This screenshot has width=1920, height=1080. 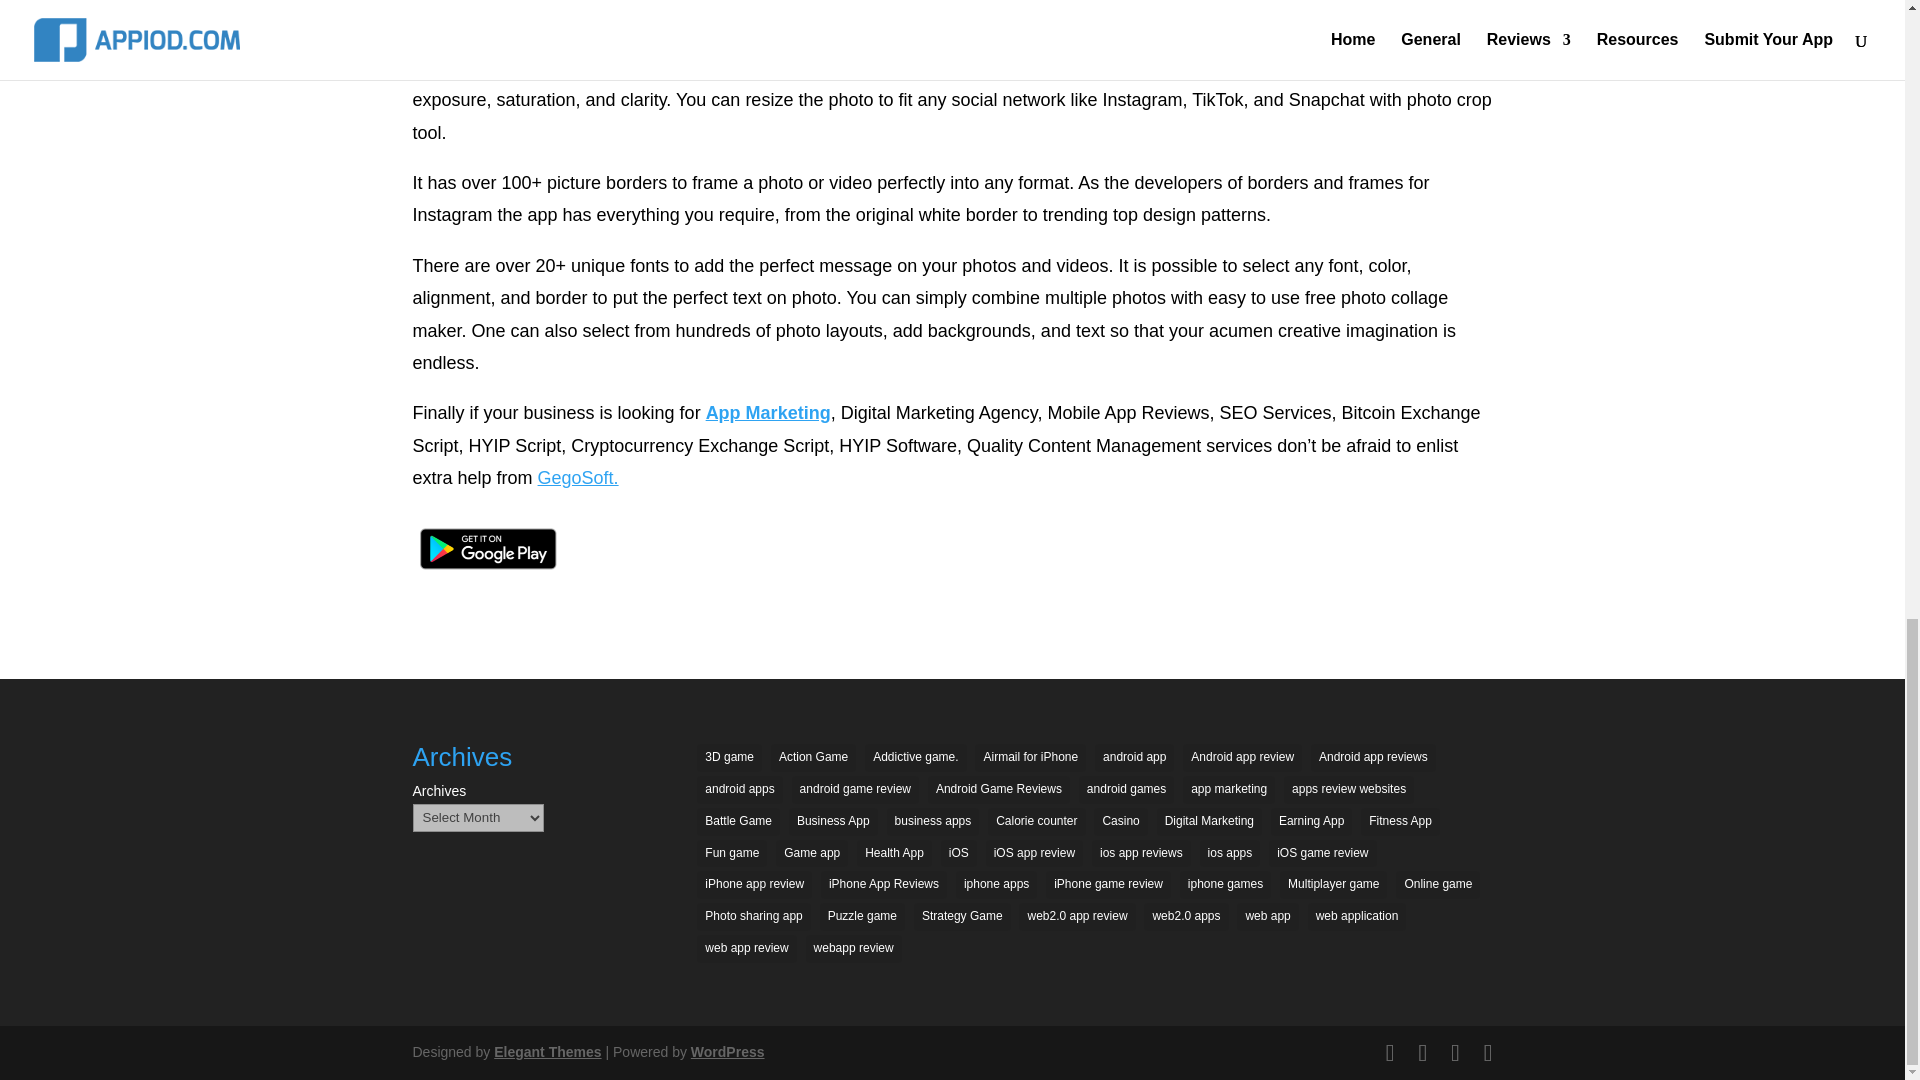 I want to click on App Marketing, so click(x=768, y=412).